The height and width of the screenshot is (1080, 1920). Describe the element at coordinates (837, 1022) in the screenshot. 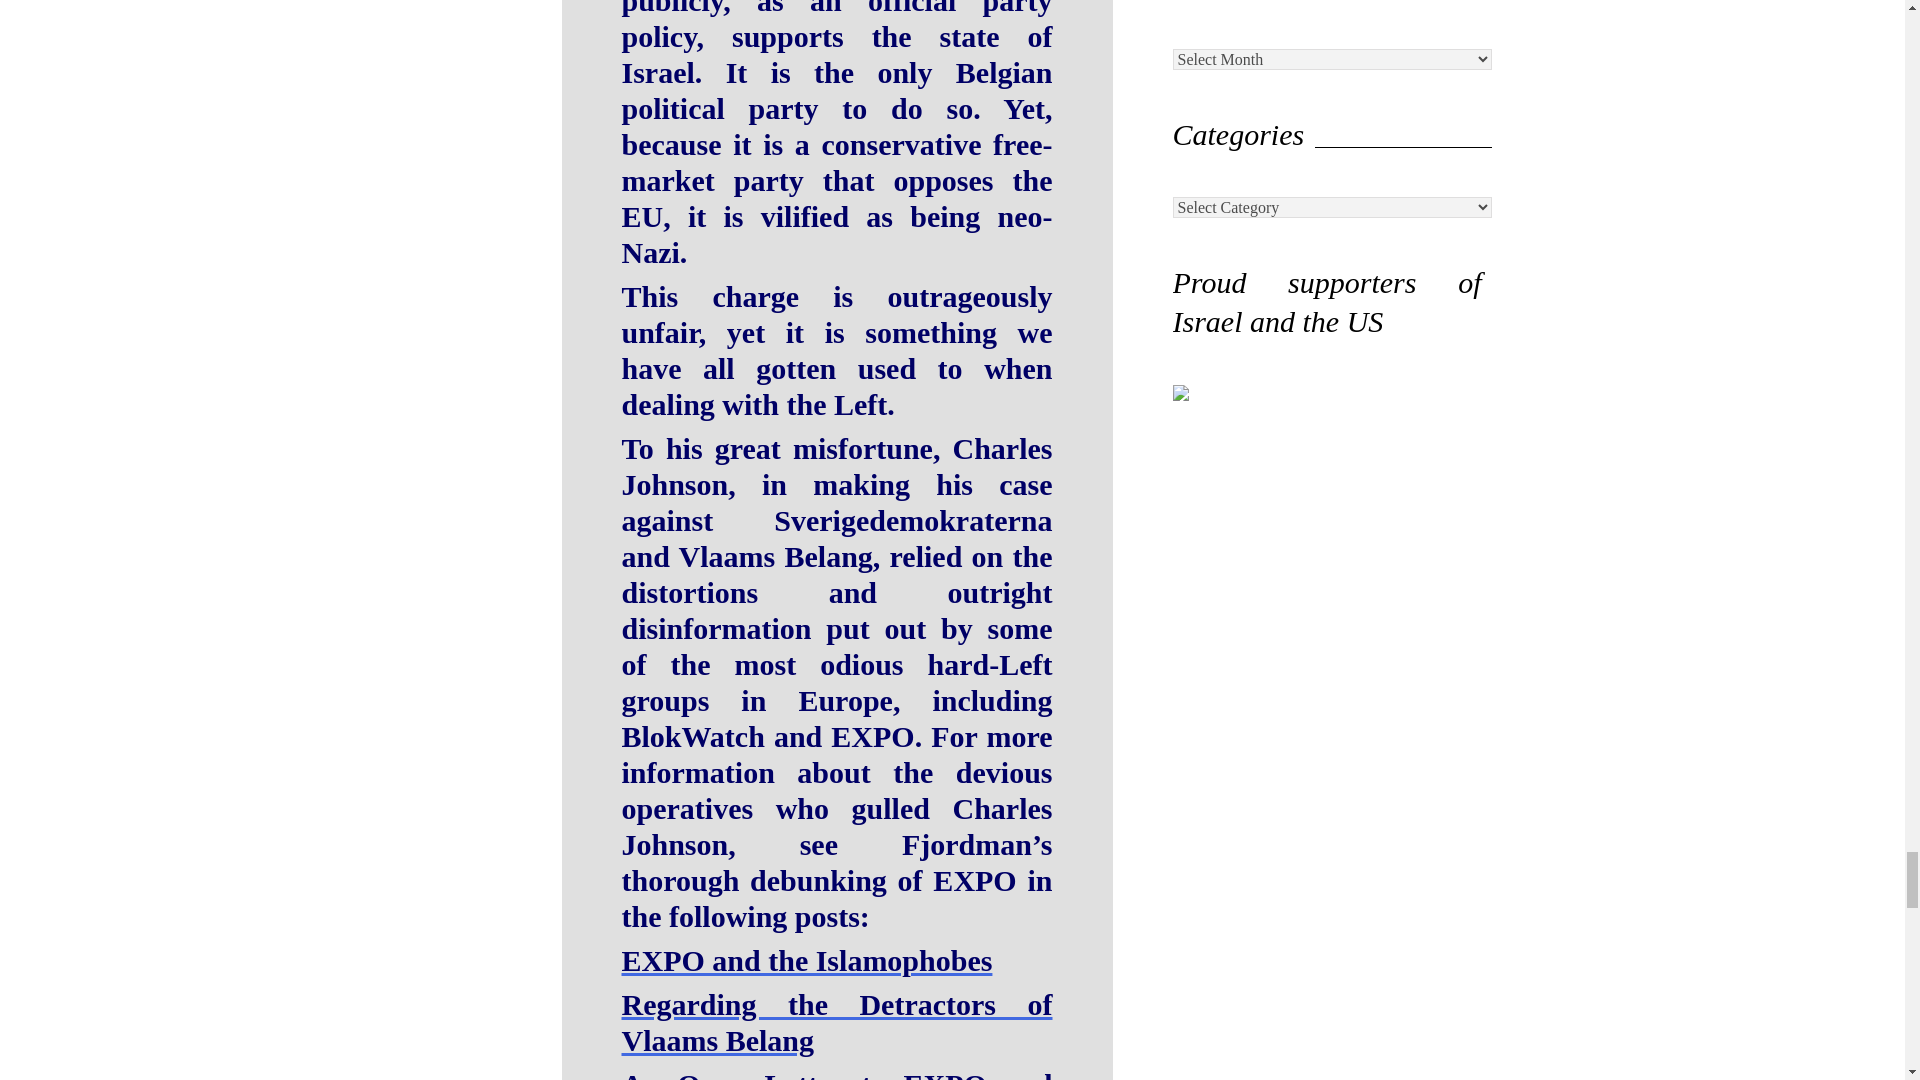

I see `Regarding the Detractors of Vlaams Belang` at that location.